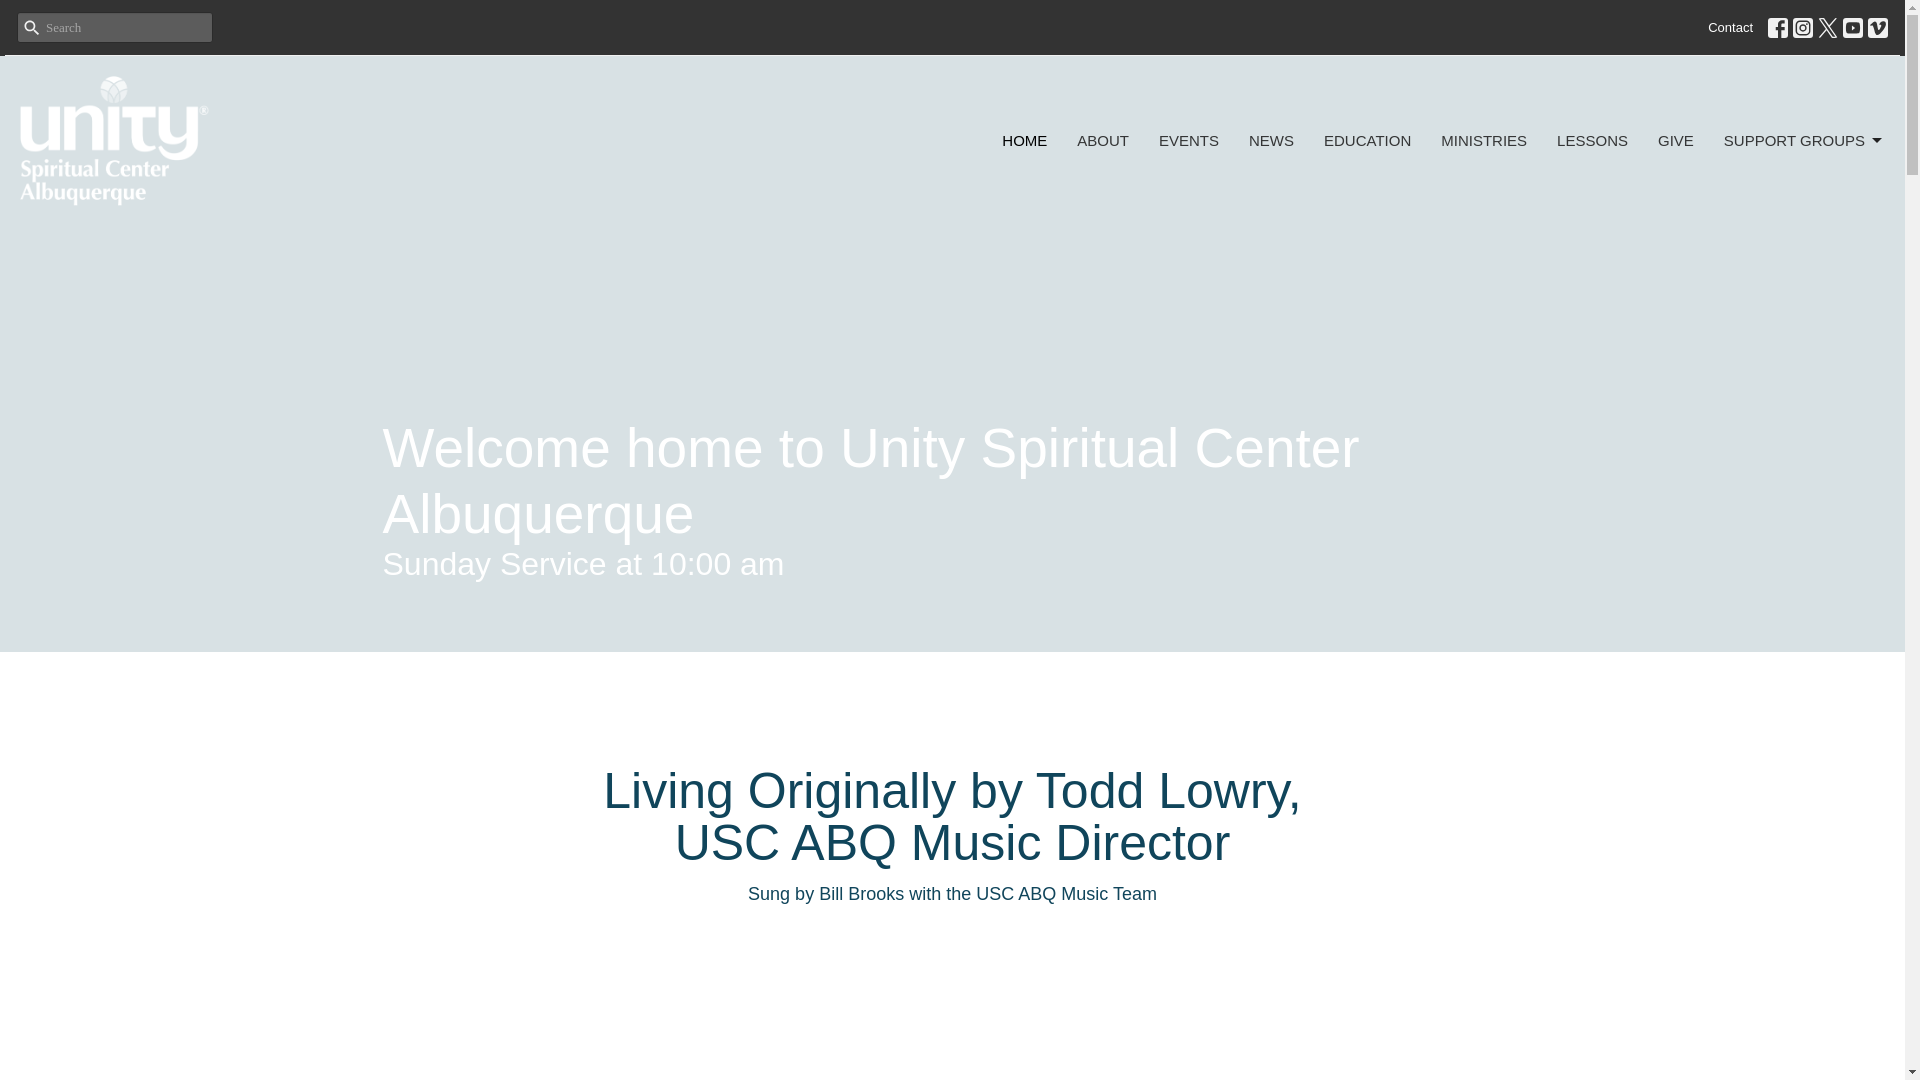 The height and width of the screenshot is (1080, 1920). Describe the element at coordinates (1592, 140) in the screenshot. I see `LESSONS` at that location.